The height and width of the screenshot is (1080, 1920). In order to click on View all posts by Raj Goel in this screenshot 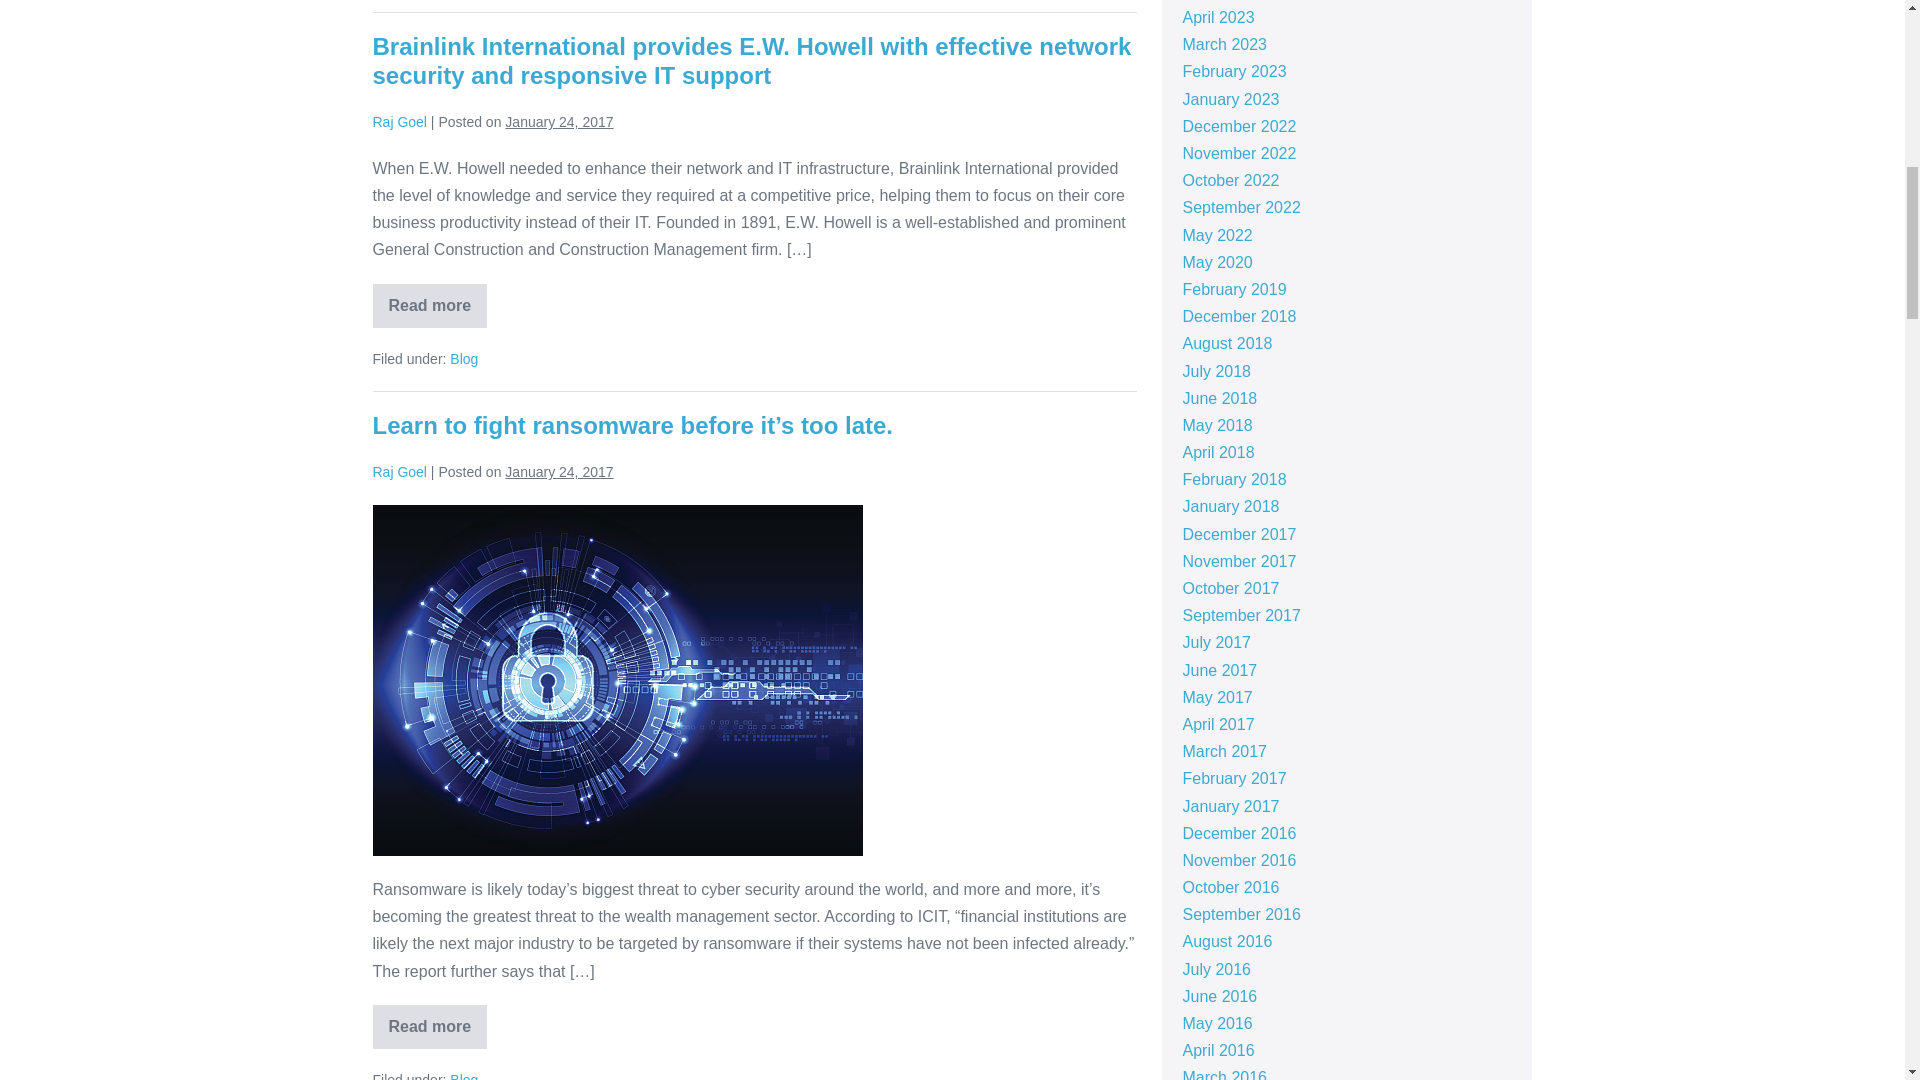, I will do `click(399, 472)`.